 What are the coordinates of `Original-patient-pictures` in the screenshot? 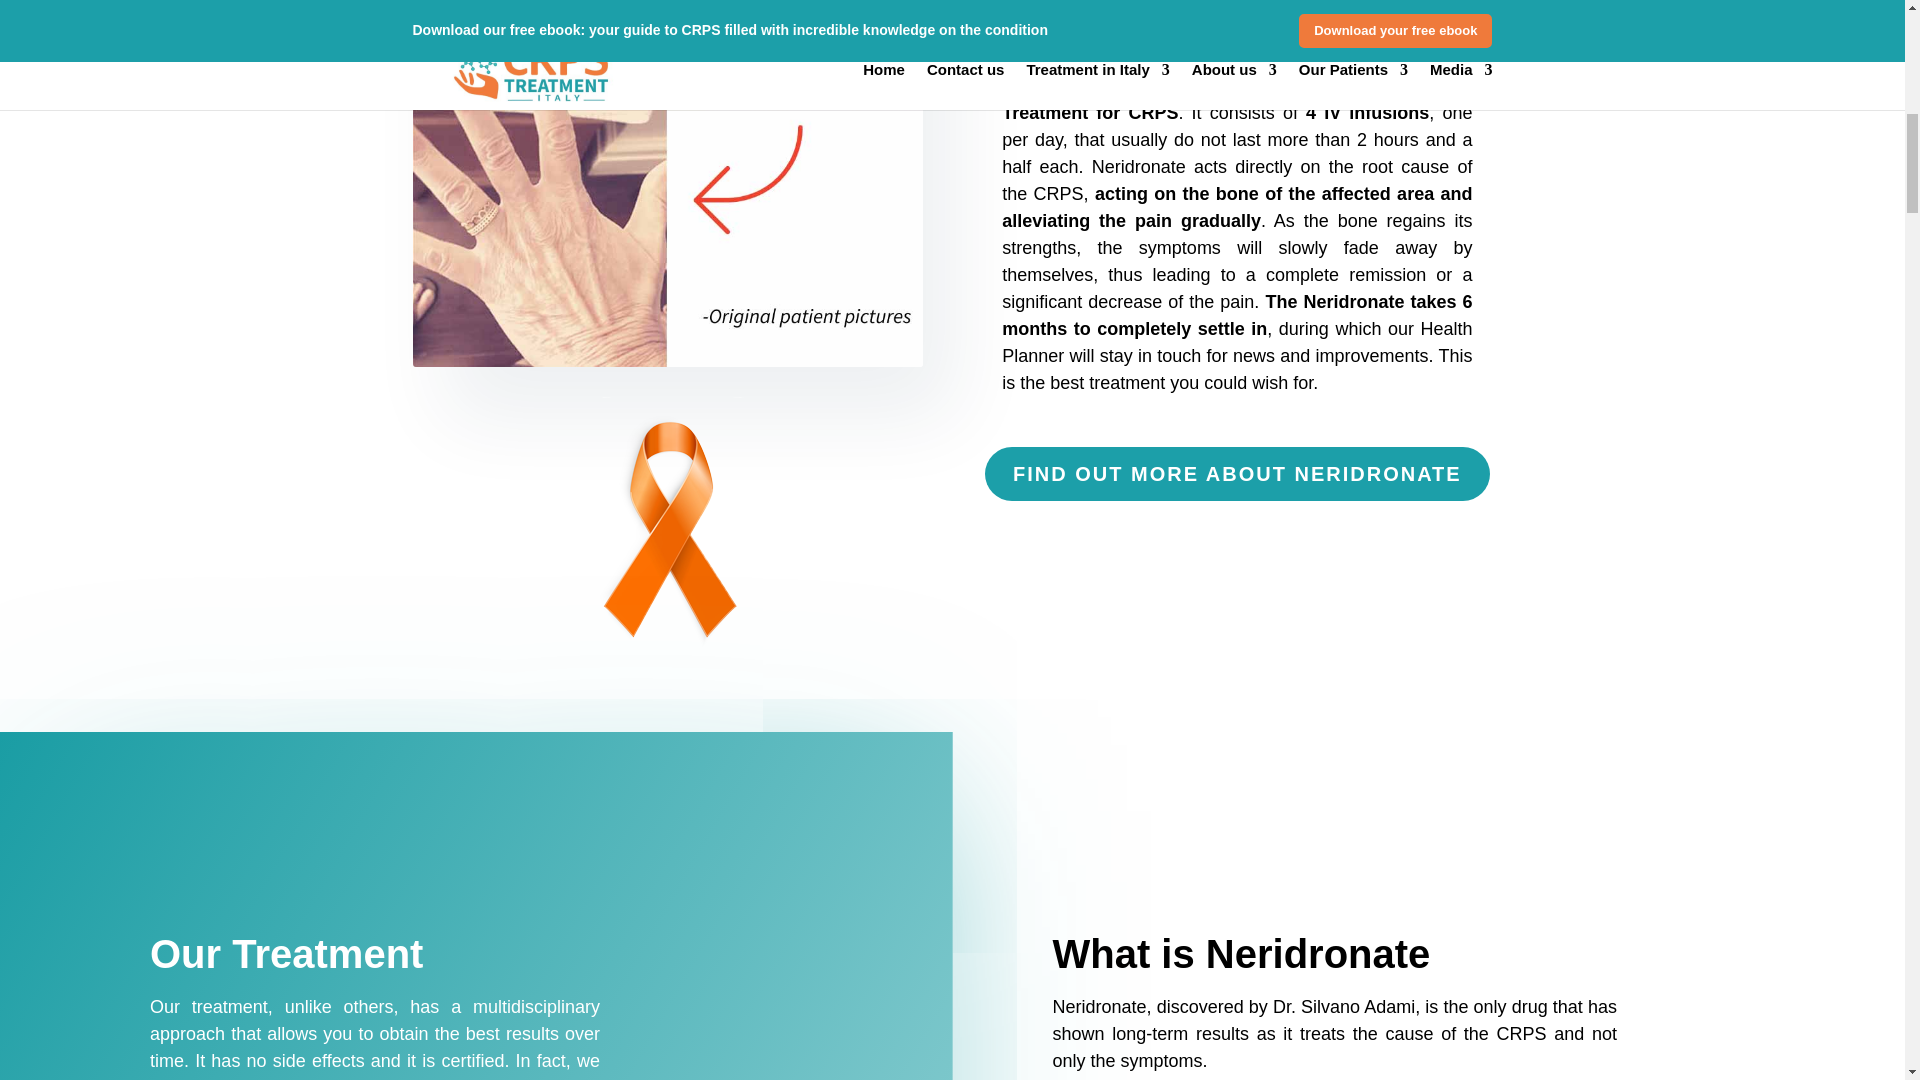 It's located at (666, 184).